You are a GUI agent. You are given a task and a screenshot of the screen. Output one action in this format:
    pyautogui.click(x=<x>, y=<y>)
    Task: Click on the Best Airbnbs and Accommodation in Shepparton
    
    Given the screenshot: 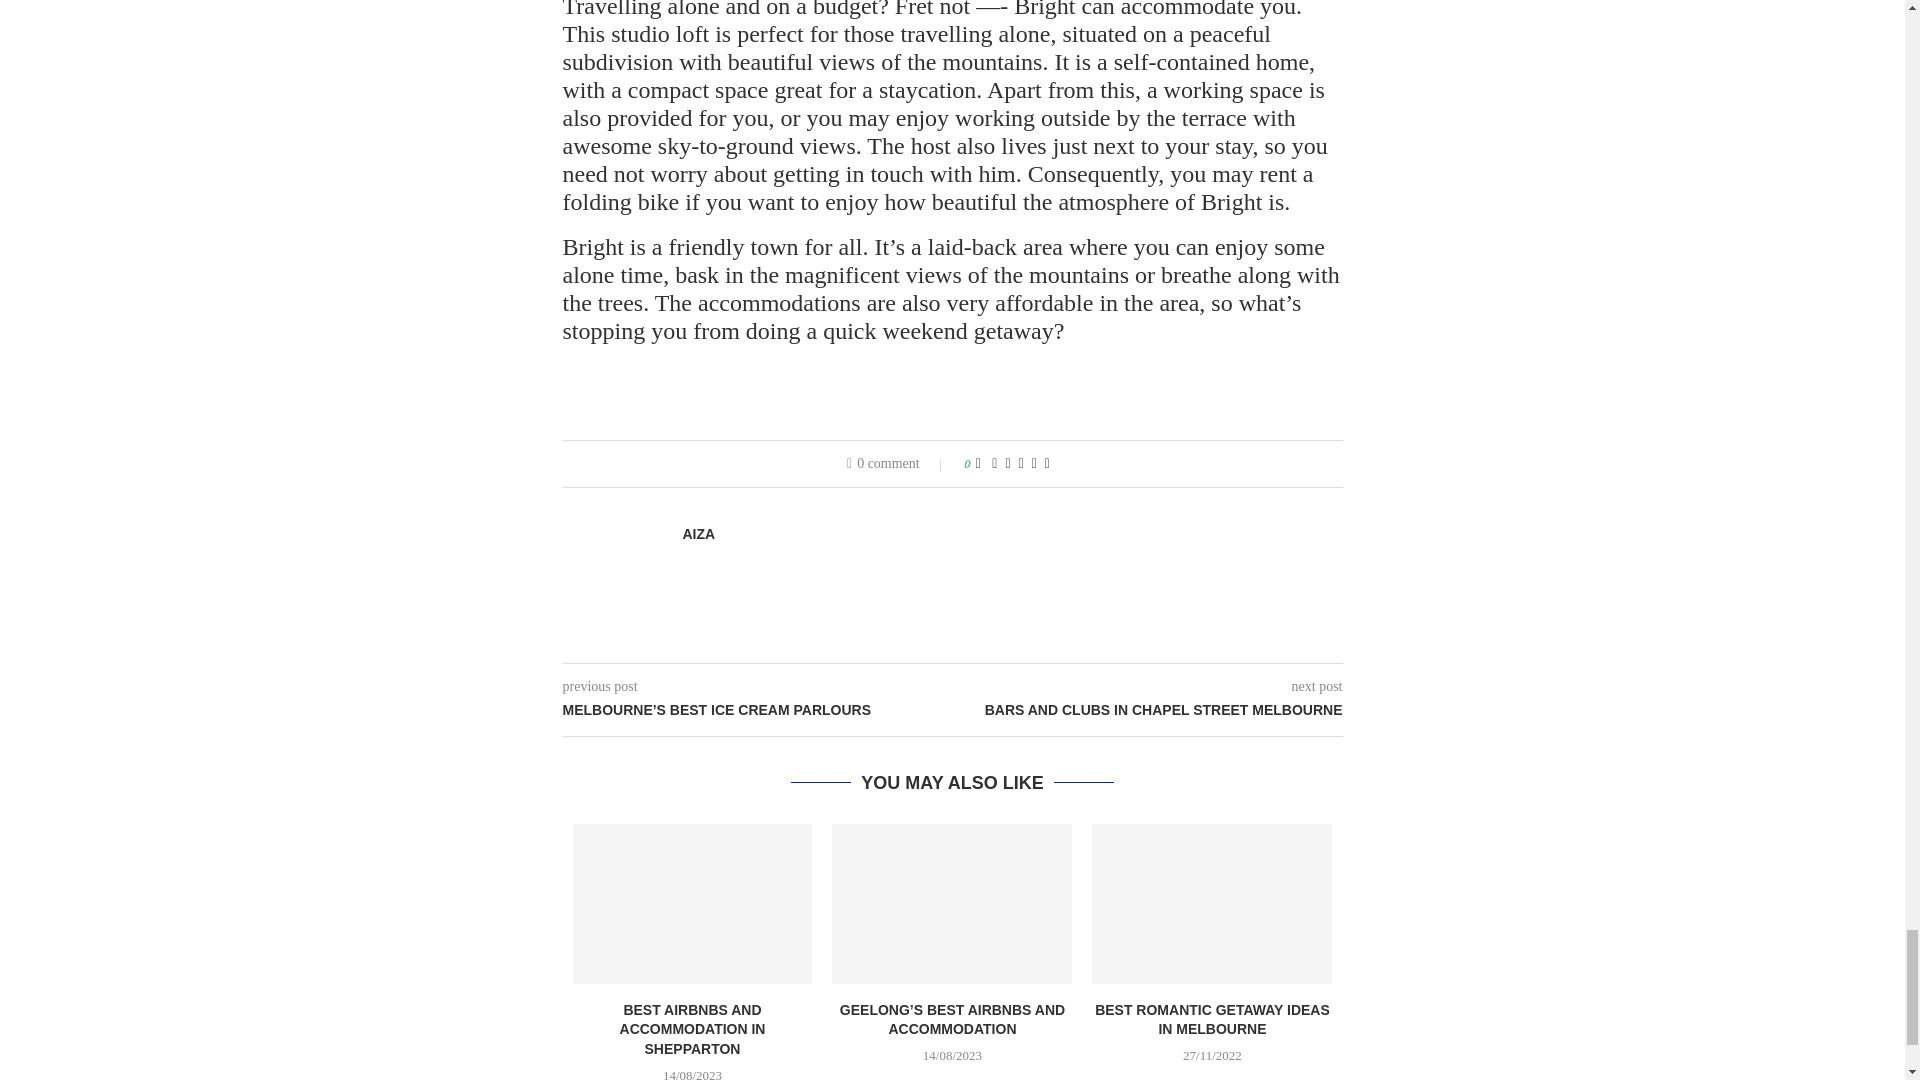 What is the action you would take?
    pyautogui.click(x=692, y=904)
    